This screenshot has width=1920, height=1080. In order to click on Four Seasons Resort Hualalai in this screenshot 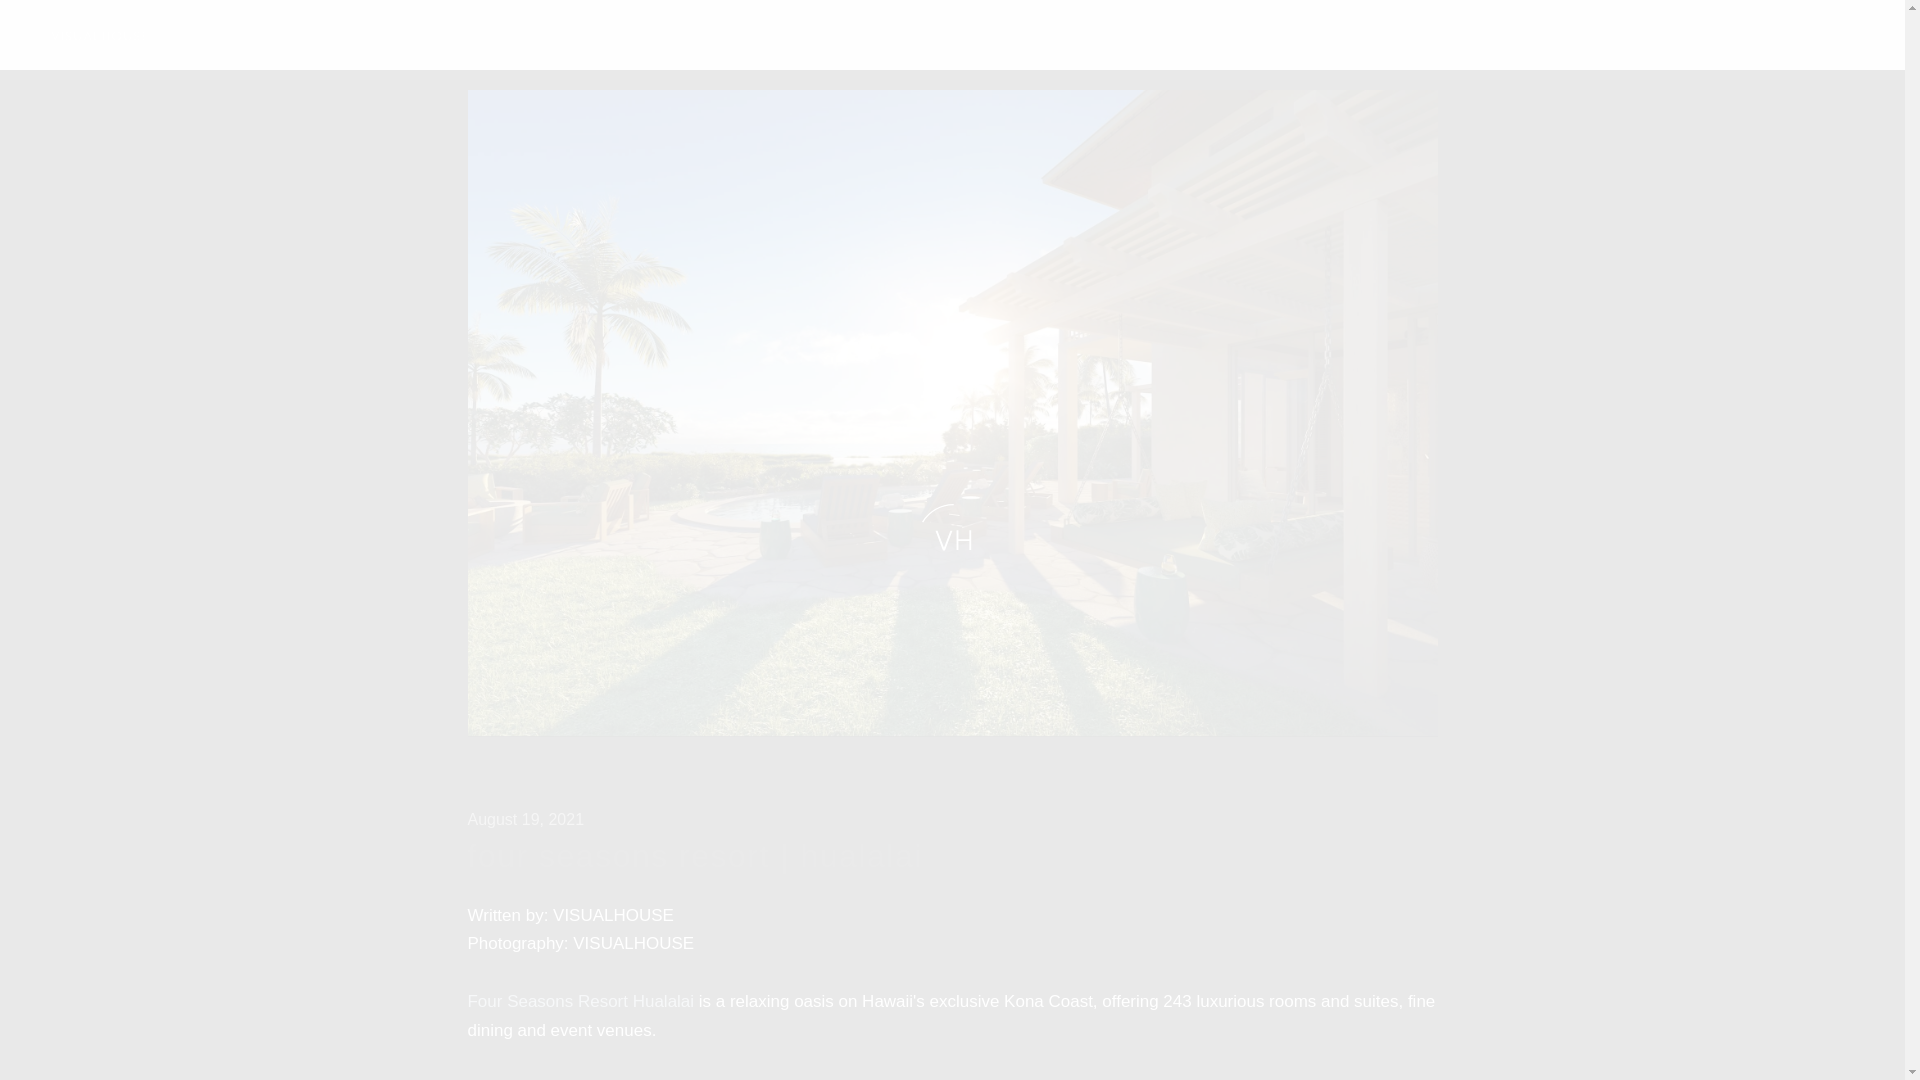, I will do `click(582, 1001)`.